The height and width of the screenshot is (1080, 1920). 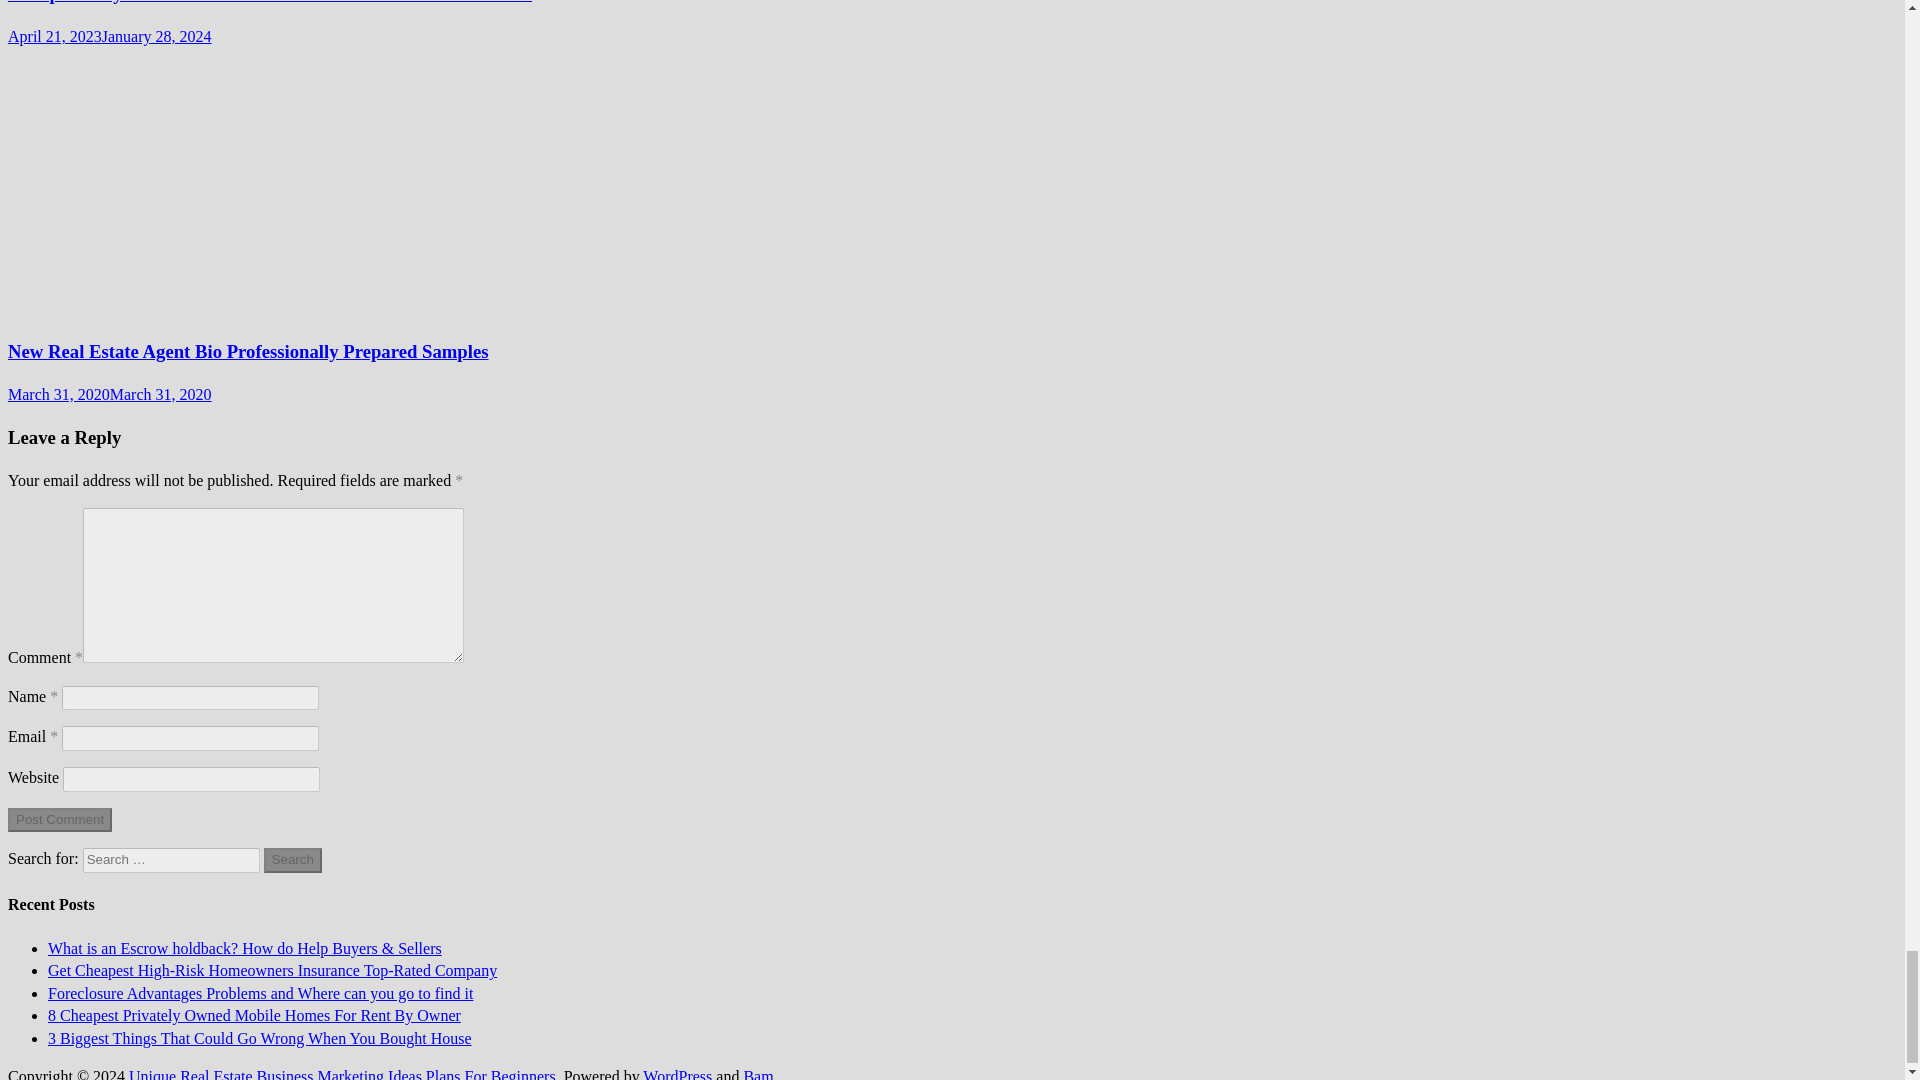 I want to click on Search, so click(x=293, y=860).